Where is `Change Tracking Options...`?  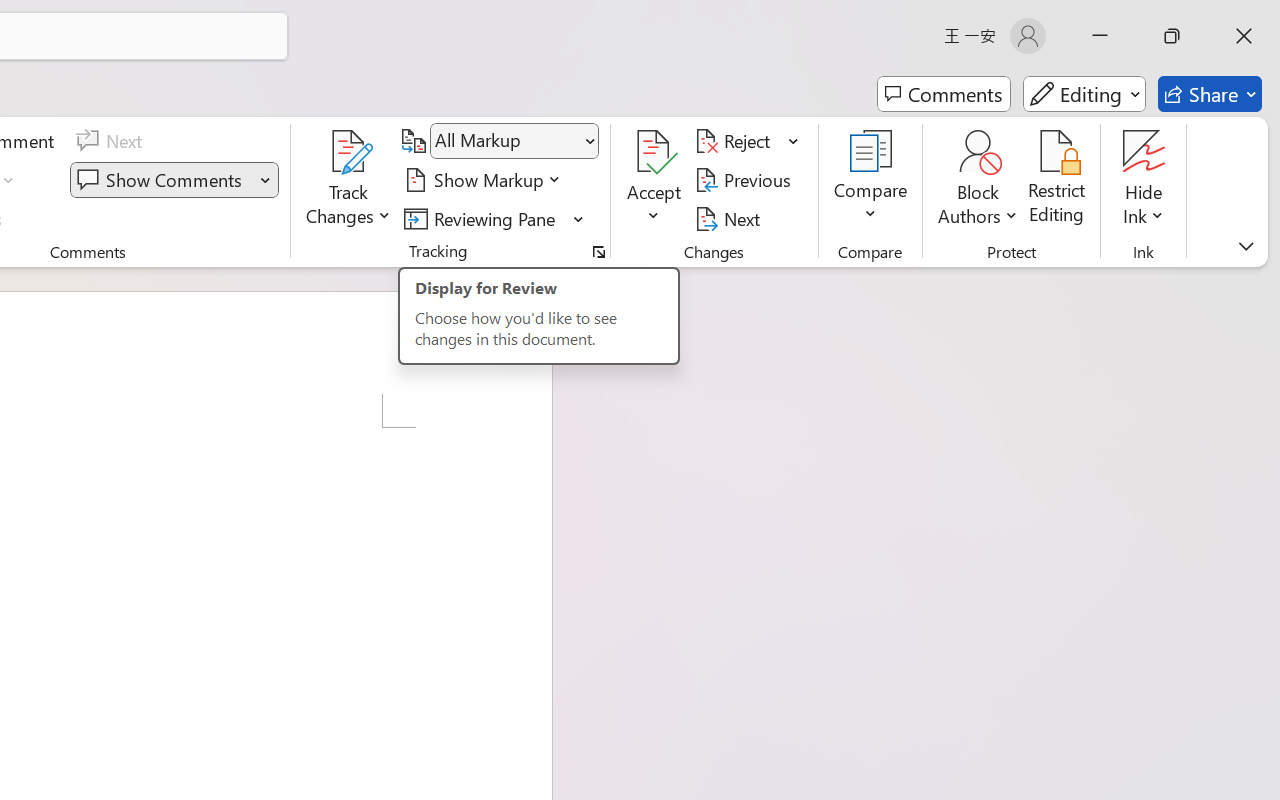 Change Tracking Options... is located at coordinates (598, 252).